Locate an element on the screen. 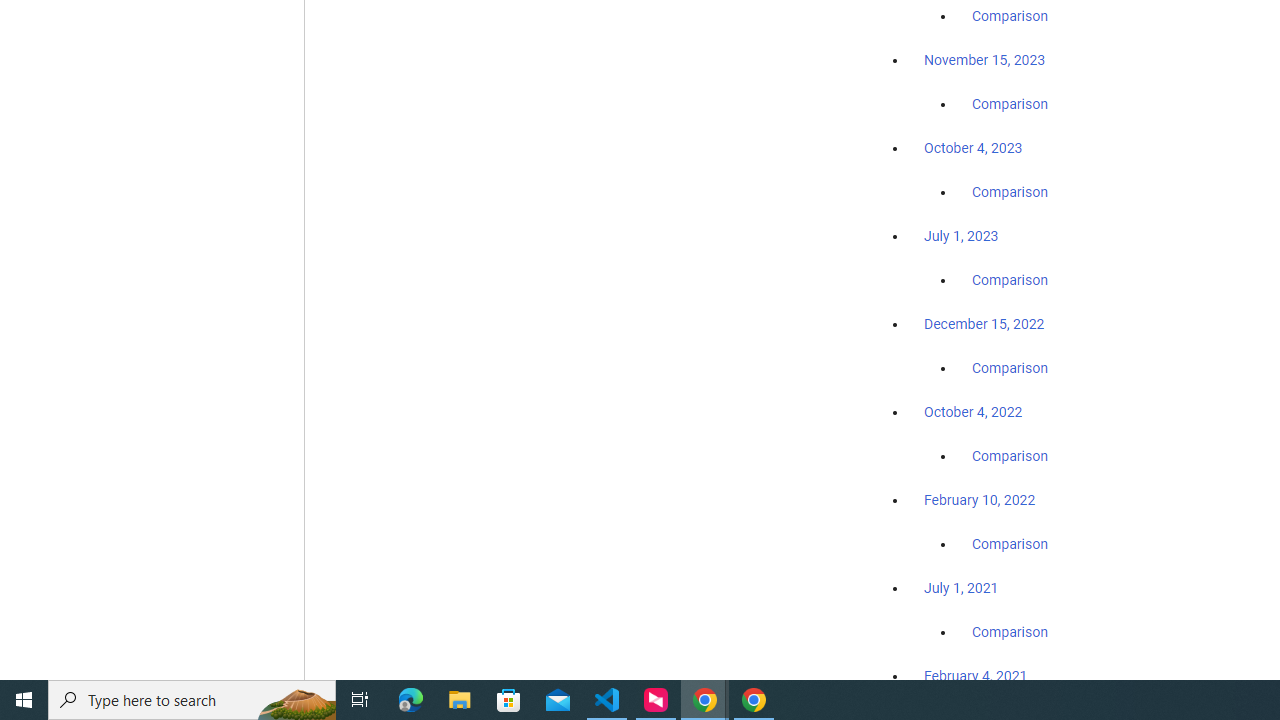 Image resolution: width=1280 pixels, height=720 pixels. October 4, 2023 is located at coordinates (973, 148).